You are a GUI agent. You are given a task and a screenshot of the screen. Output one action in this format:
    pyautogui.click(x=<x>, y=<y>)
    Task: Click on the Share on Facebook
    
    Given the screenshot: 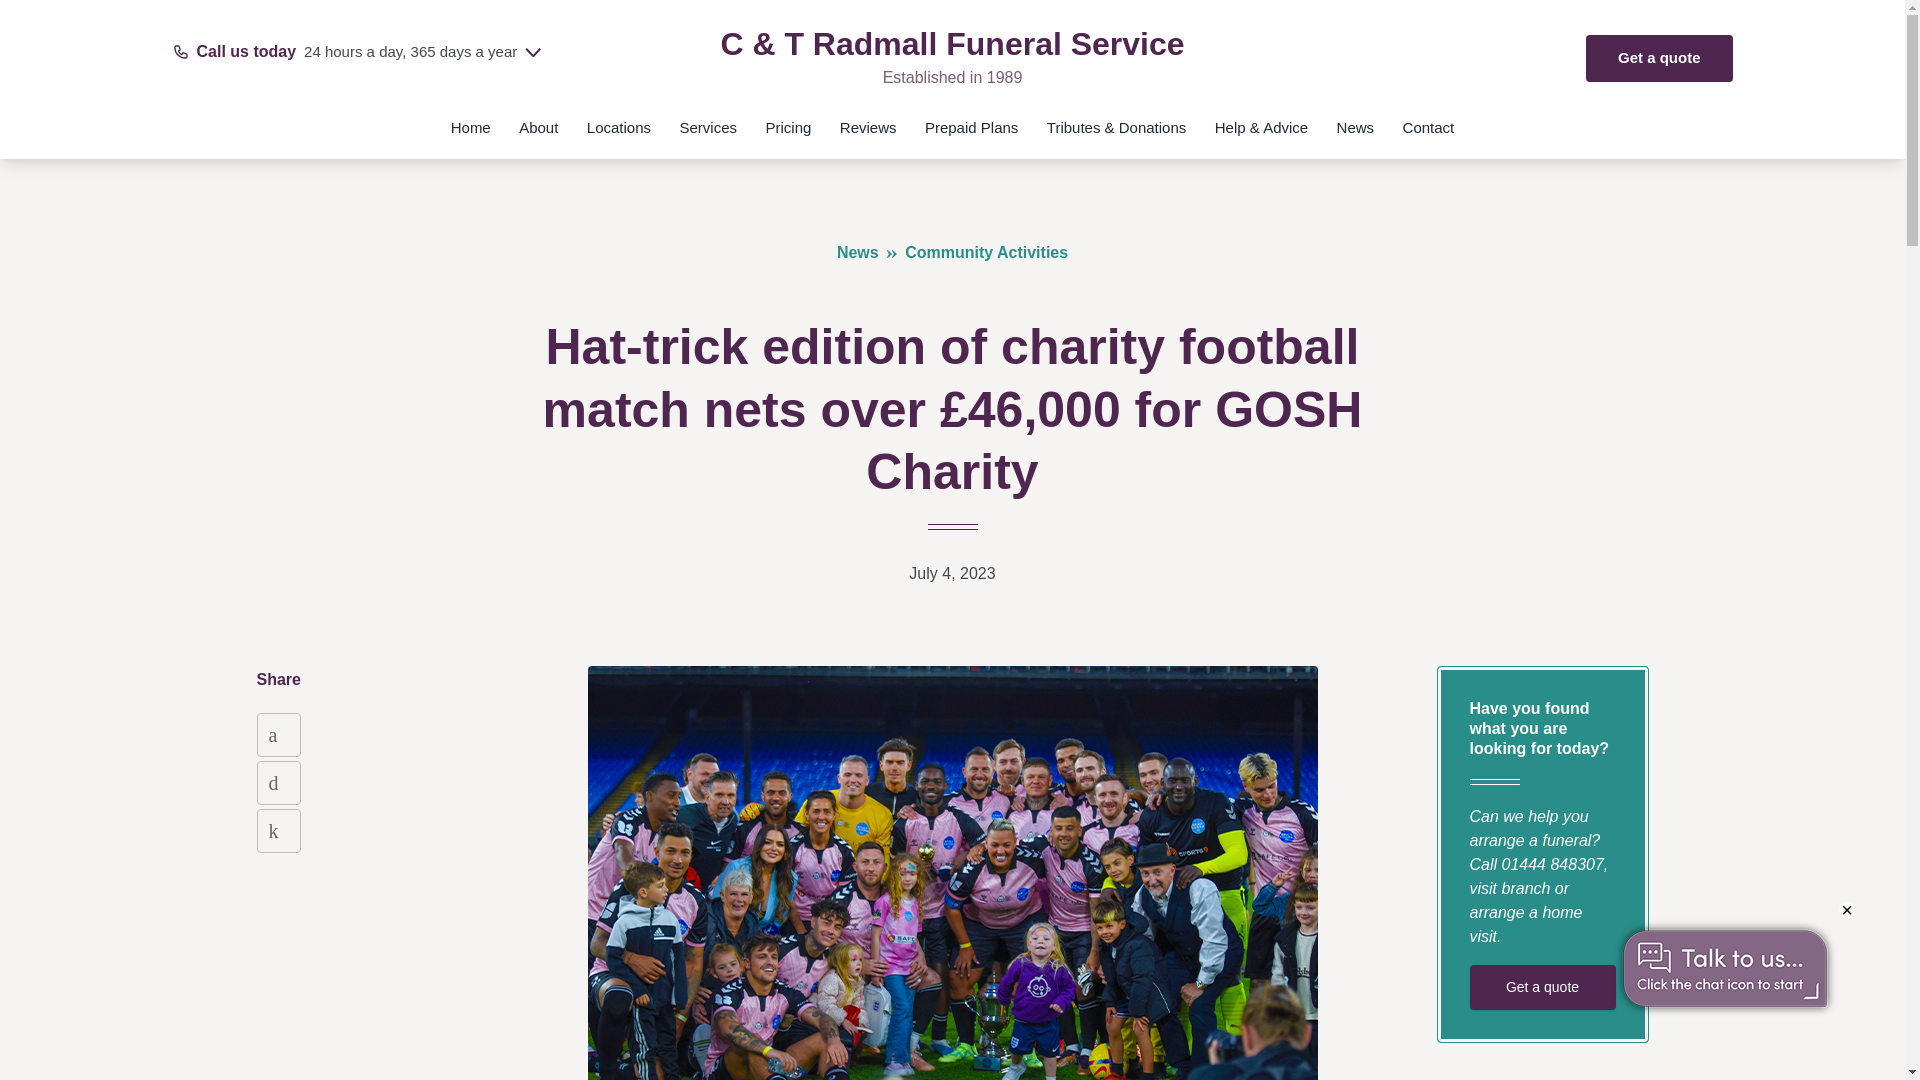 What is the action you would take?
    pyautogui.click(x=277, y=734)
    